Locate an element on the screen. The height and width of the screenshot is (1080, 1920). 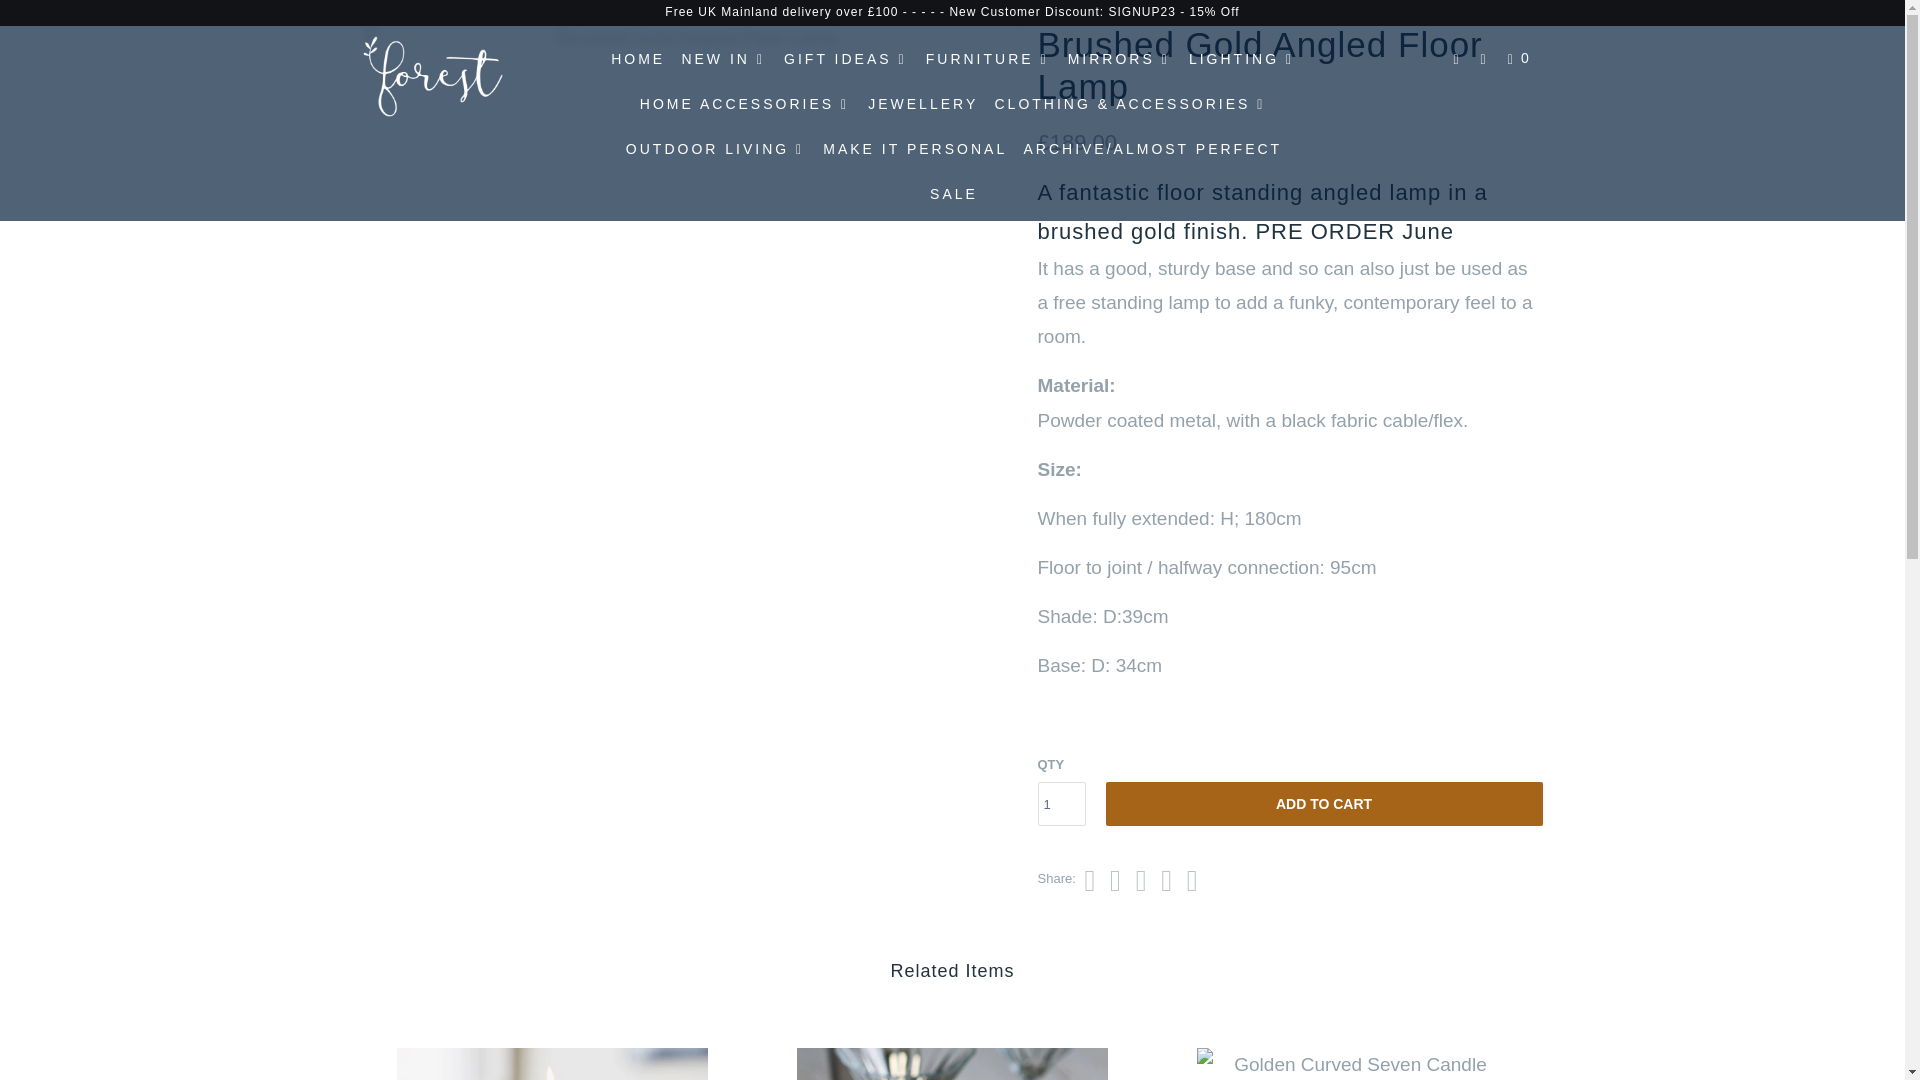
1 is located at coordinates (1062, 804).